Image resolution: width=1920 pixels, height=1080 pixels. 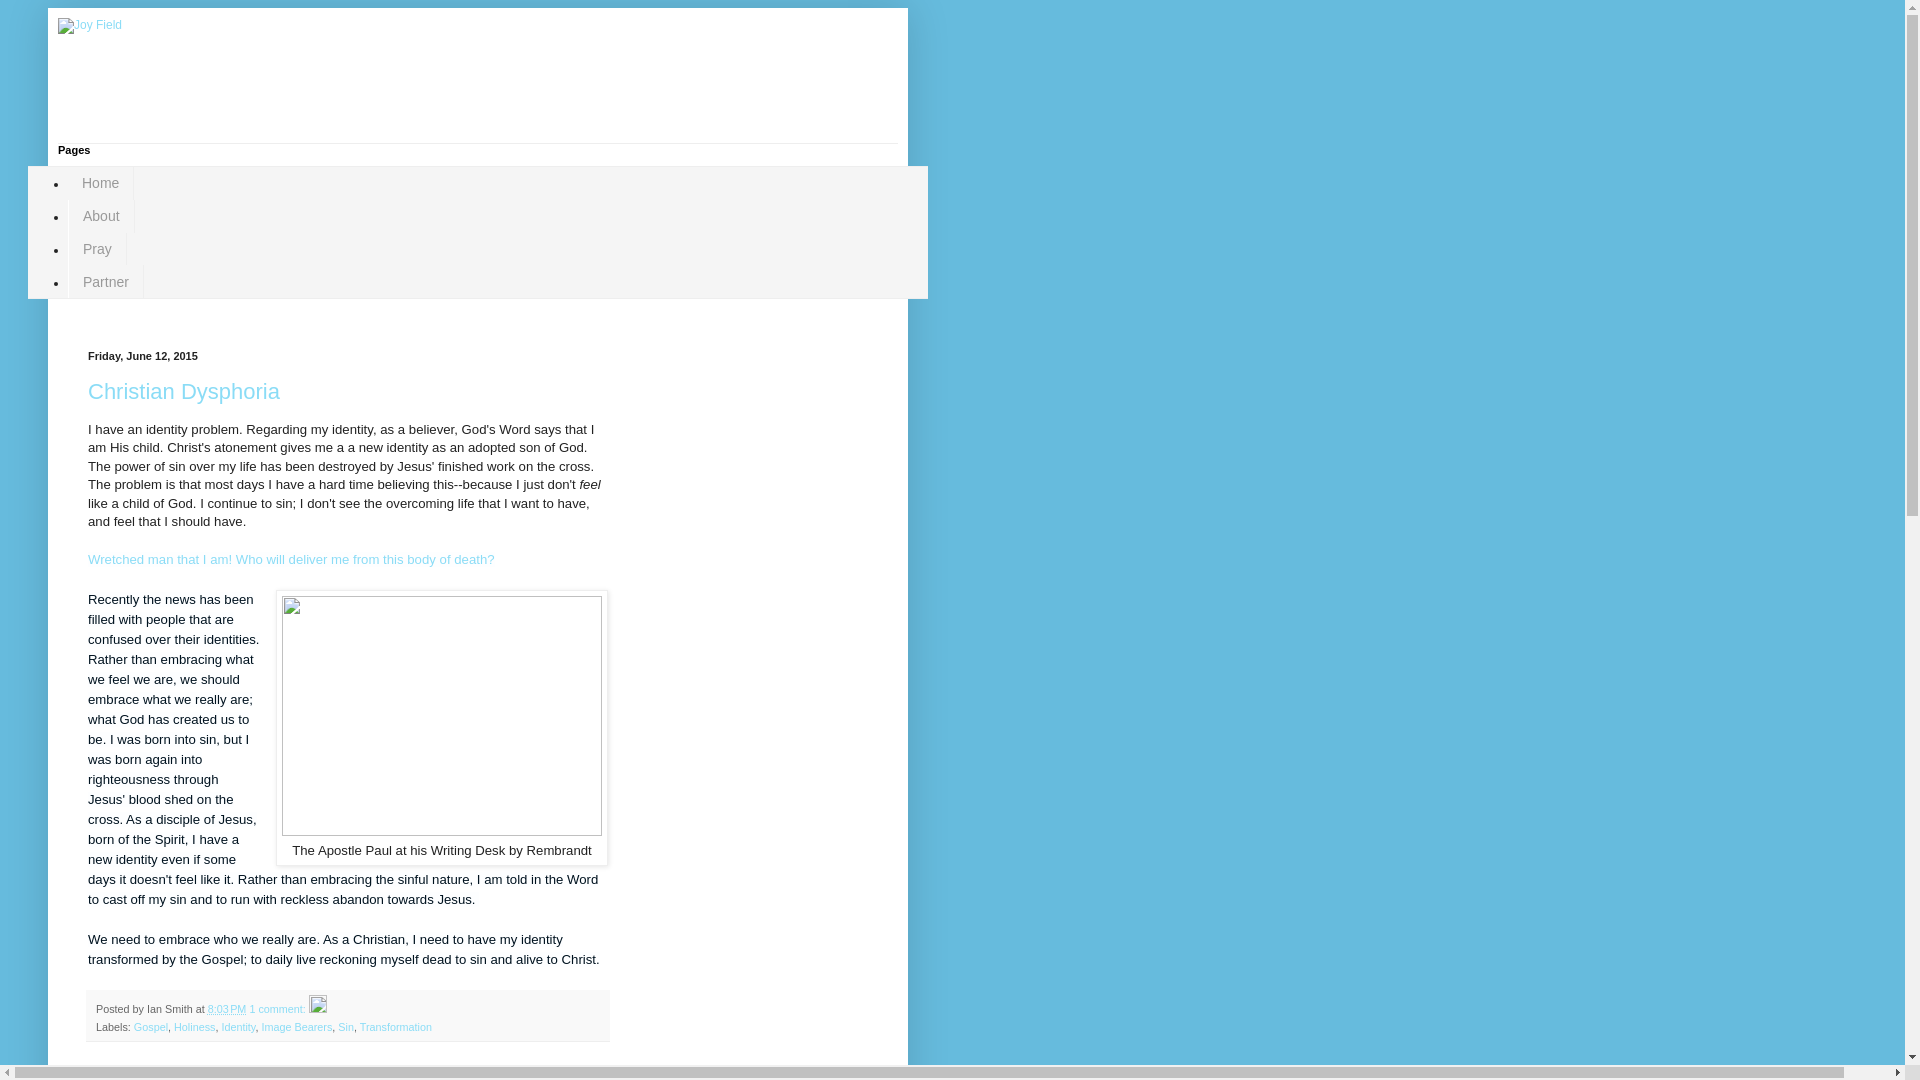 I want to click on Home, so click(x=266, y=1070).